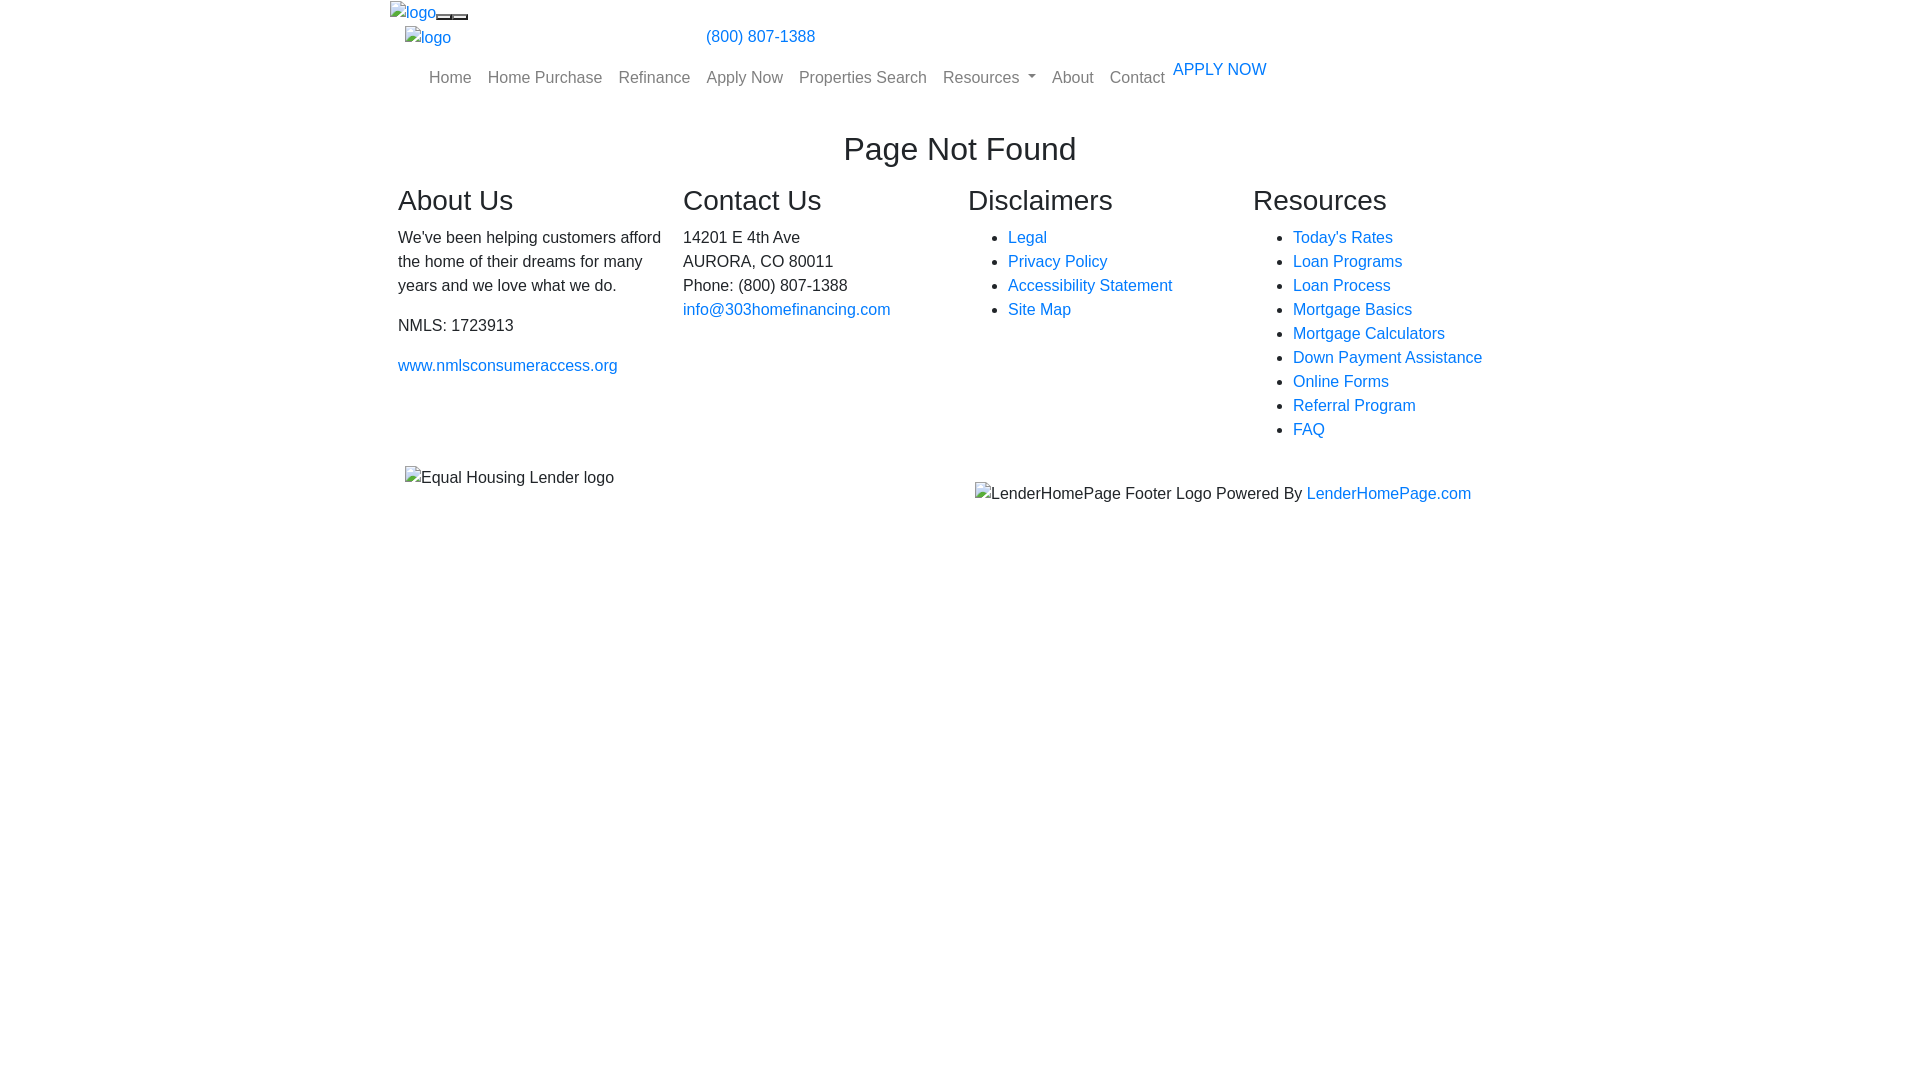  What do you see at coordinates (1058, 262) in the screenshot?
I see `Privacy Policy` at bounding box center [1058, 262].